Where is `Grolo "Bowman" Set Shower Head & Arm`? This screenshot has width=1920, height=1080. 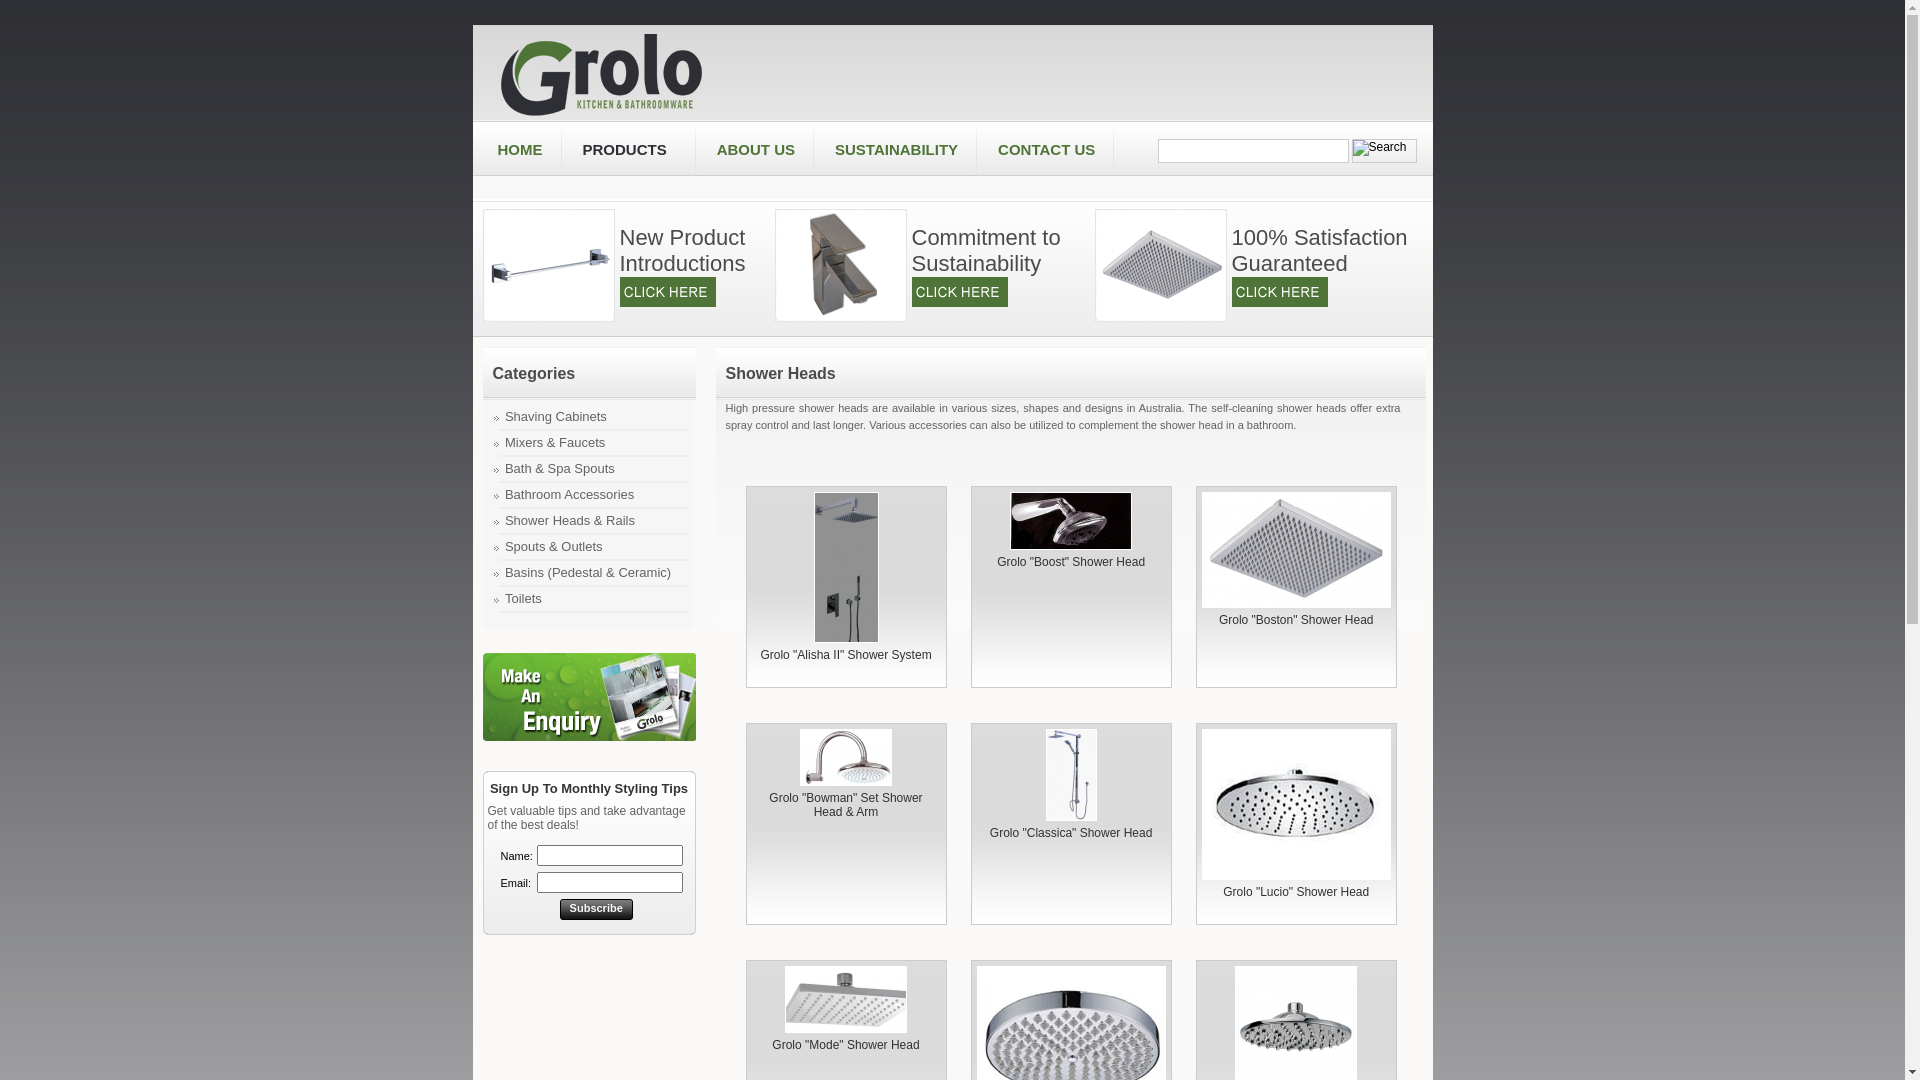
Grolo "Bowman" Set Shower Head & Arm is located at coordinates (846, 805).